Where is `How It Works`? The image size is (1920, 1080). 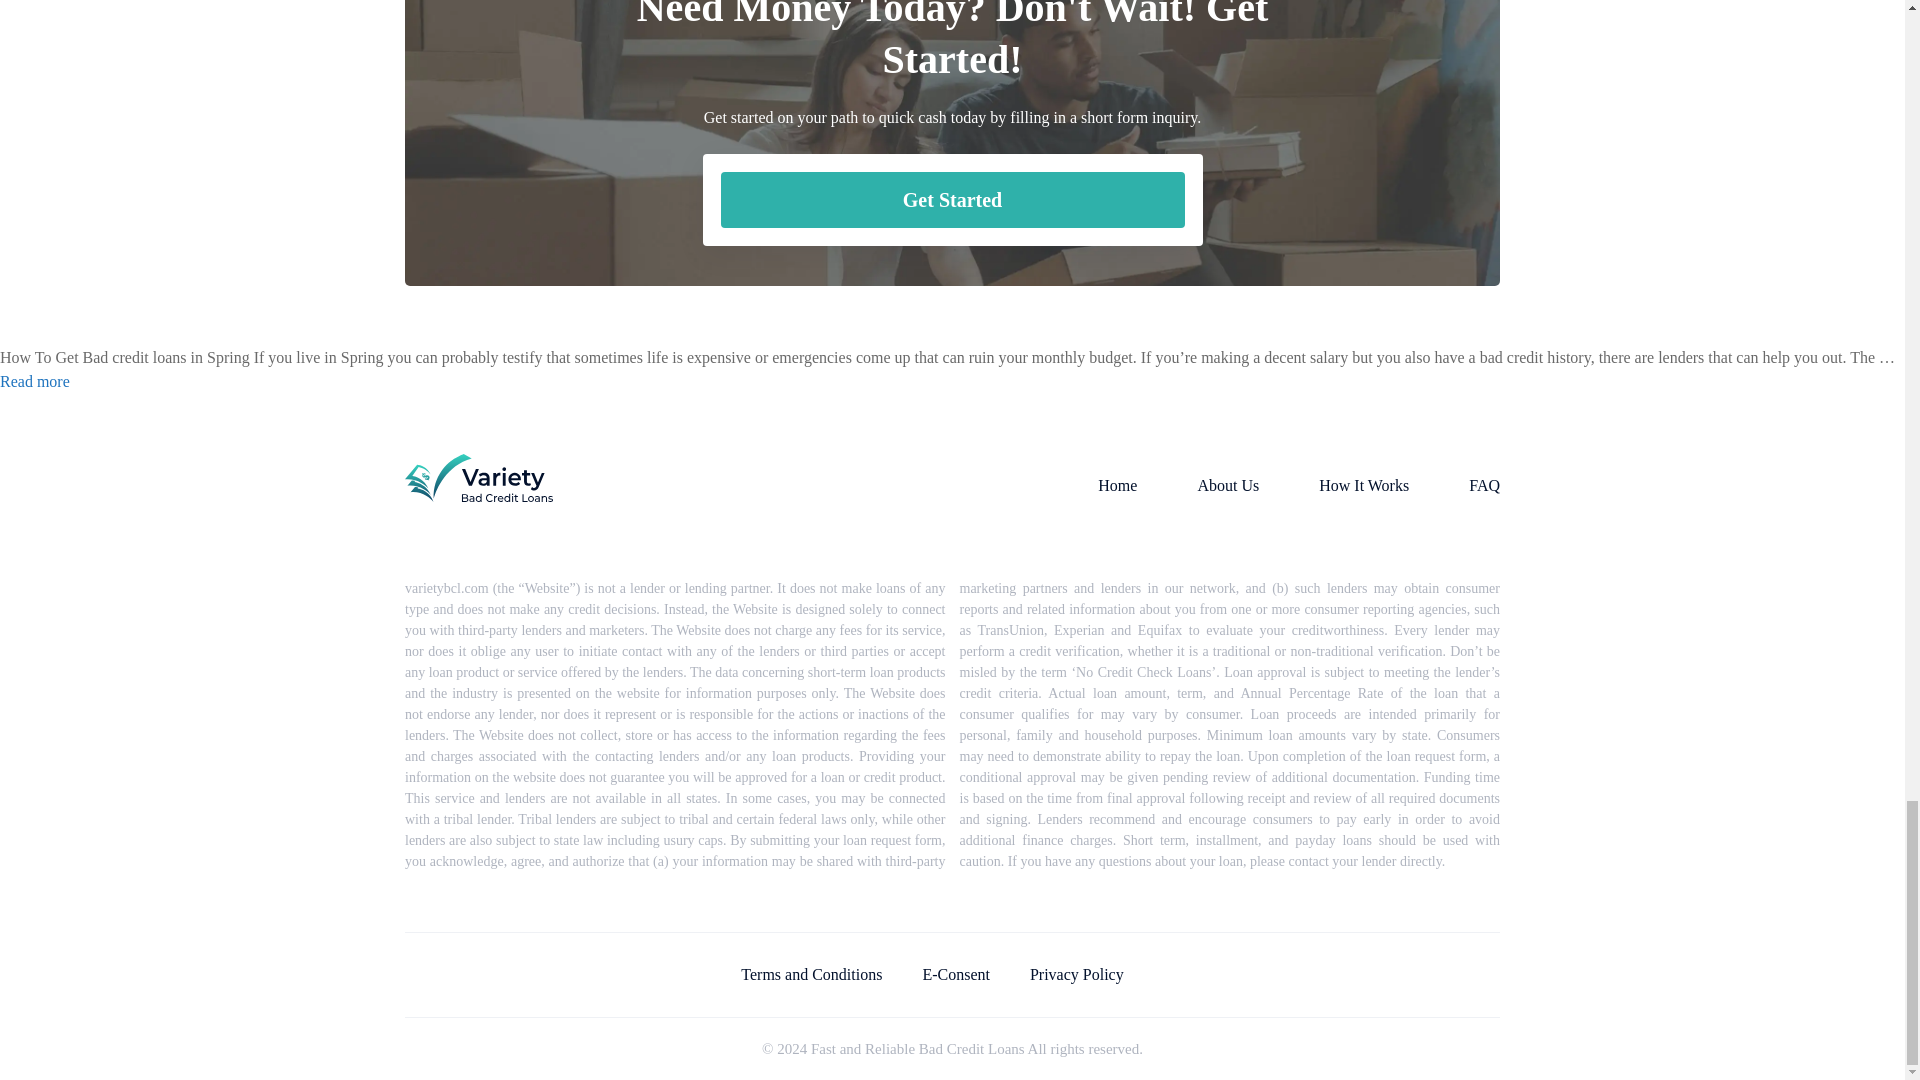
How It Works is located at coordinates (1364, 485).